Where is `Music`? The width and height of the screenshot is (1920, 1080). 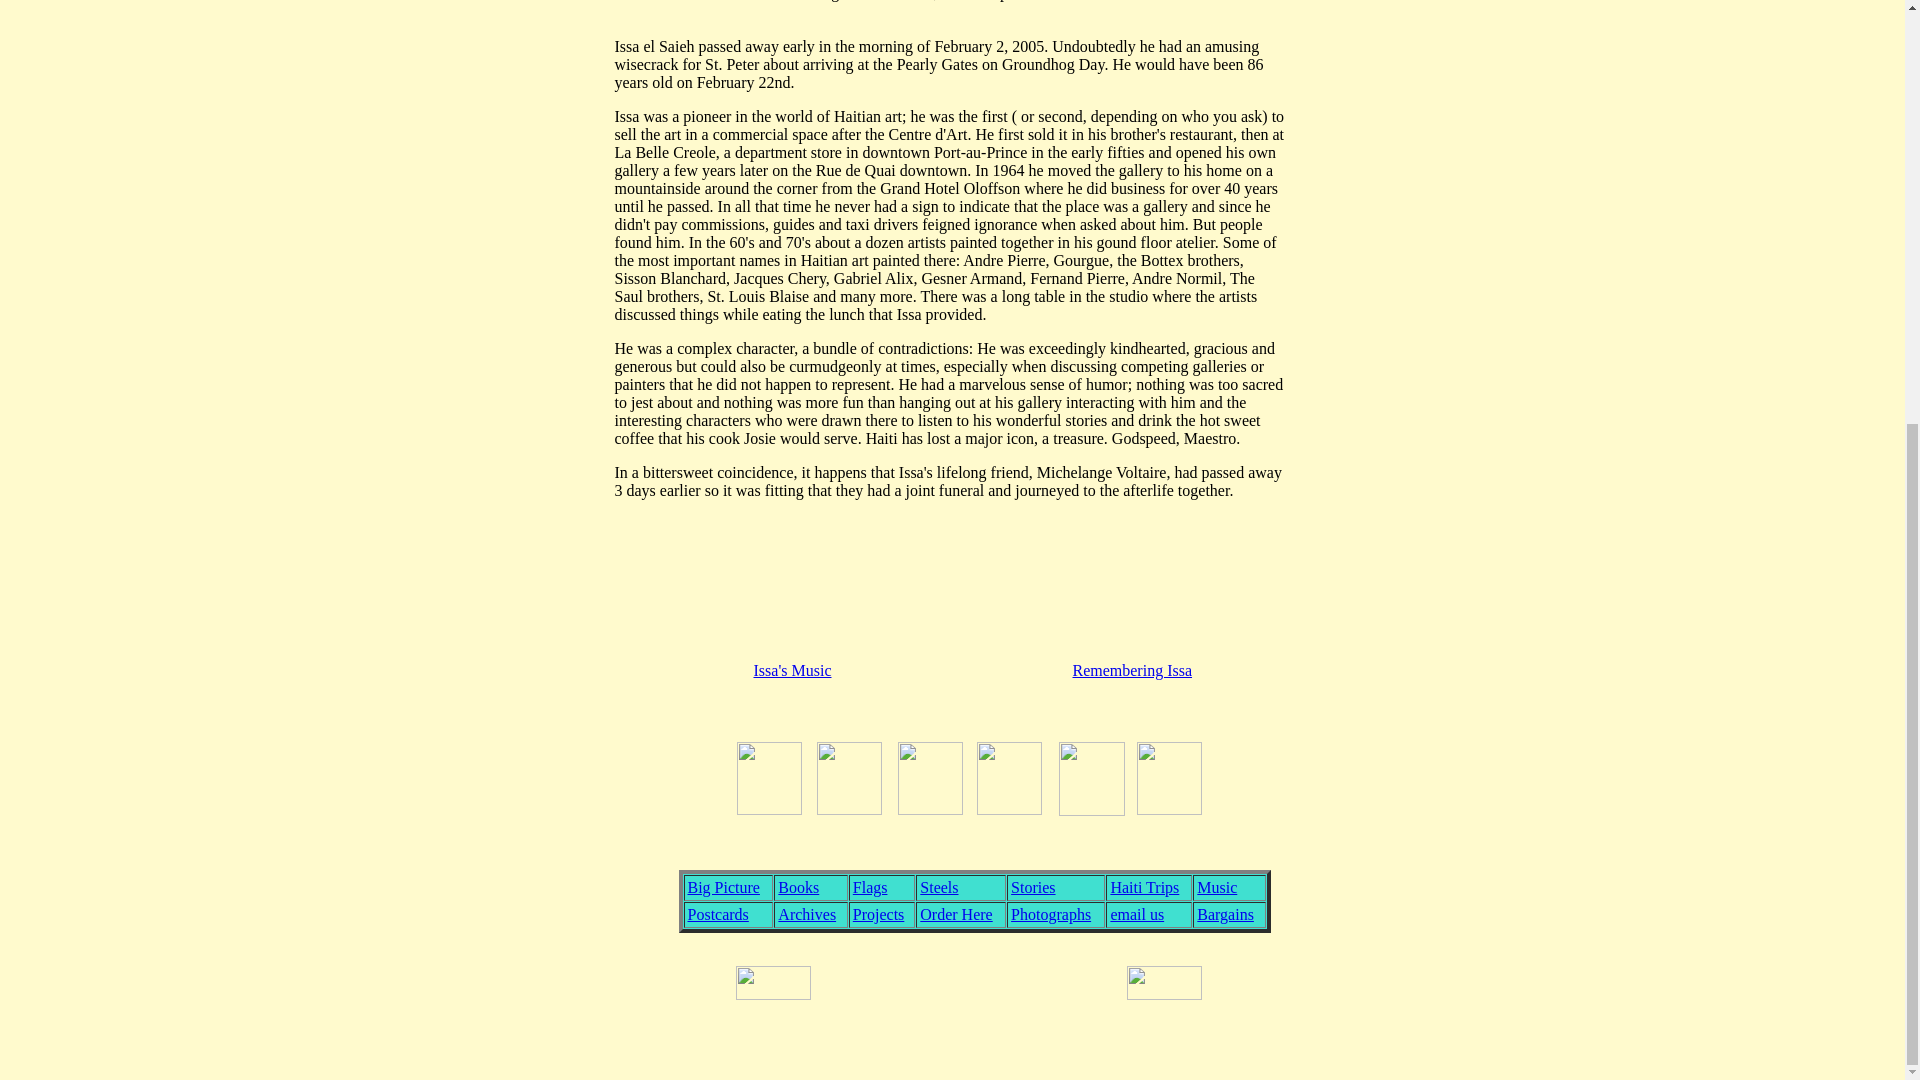
Music is located at coordinates (1216, 888).